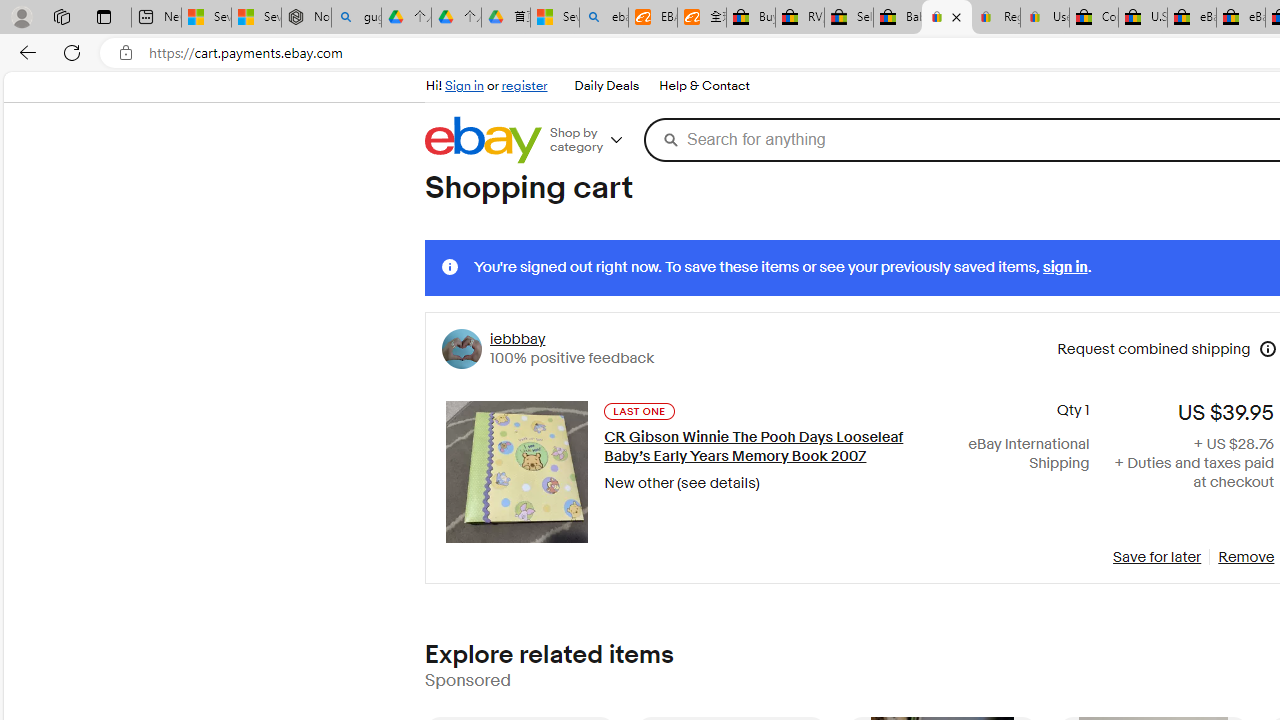  I want to click on Shop by category, so click(594, 140).